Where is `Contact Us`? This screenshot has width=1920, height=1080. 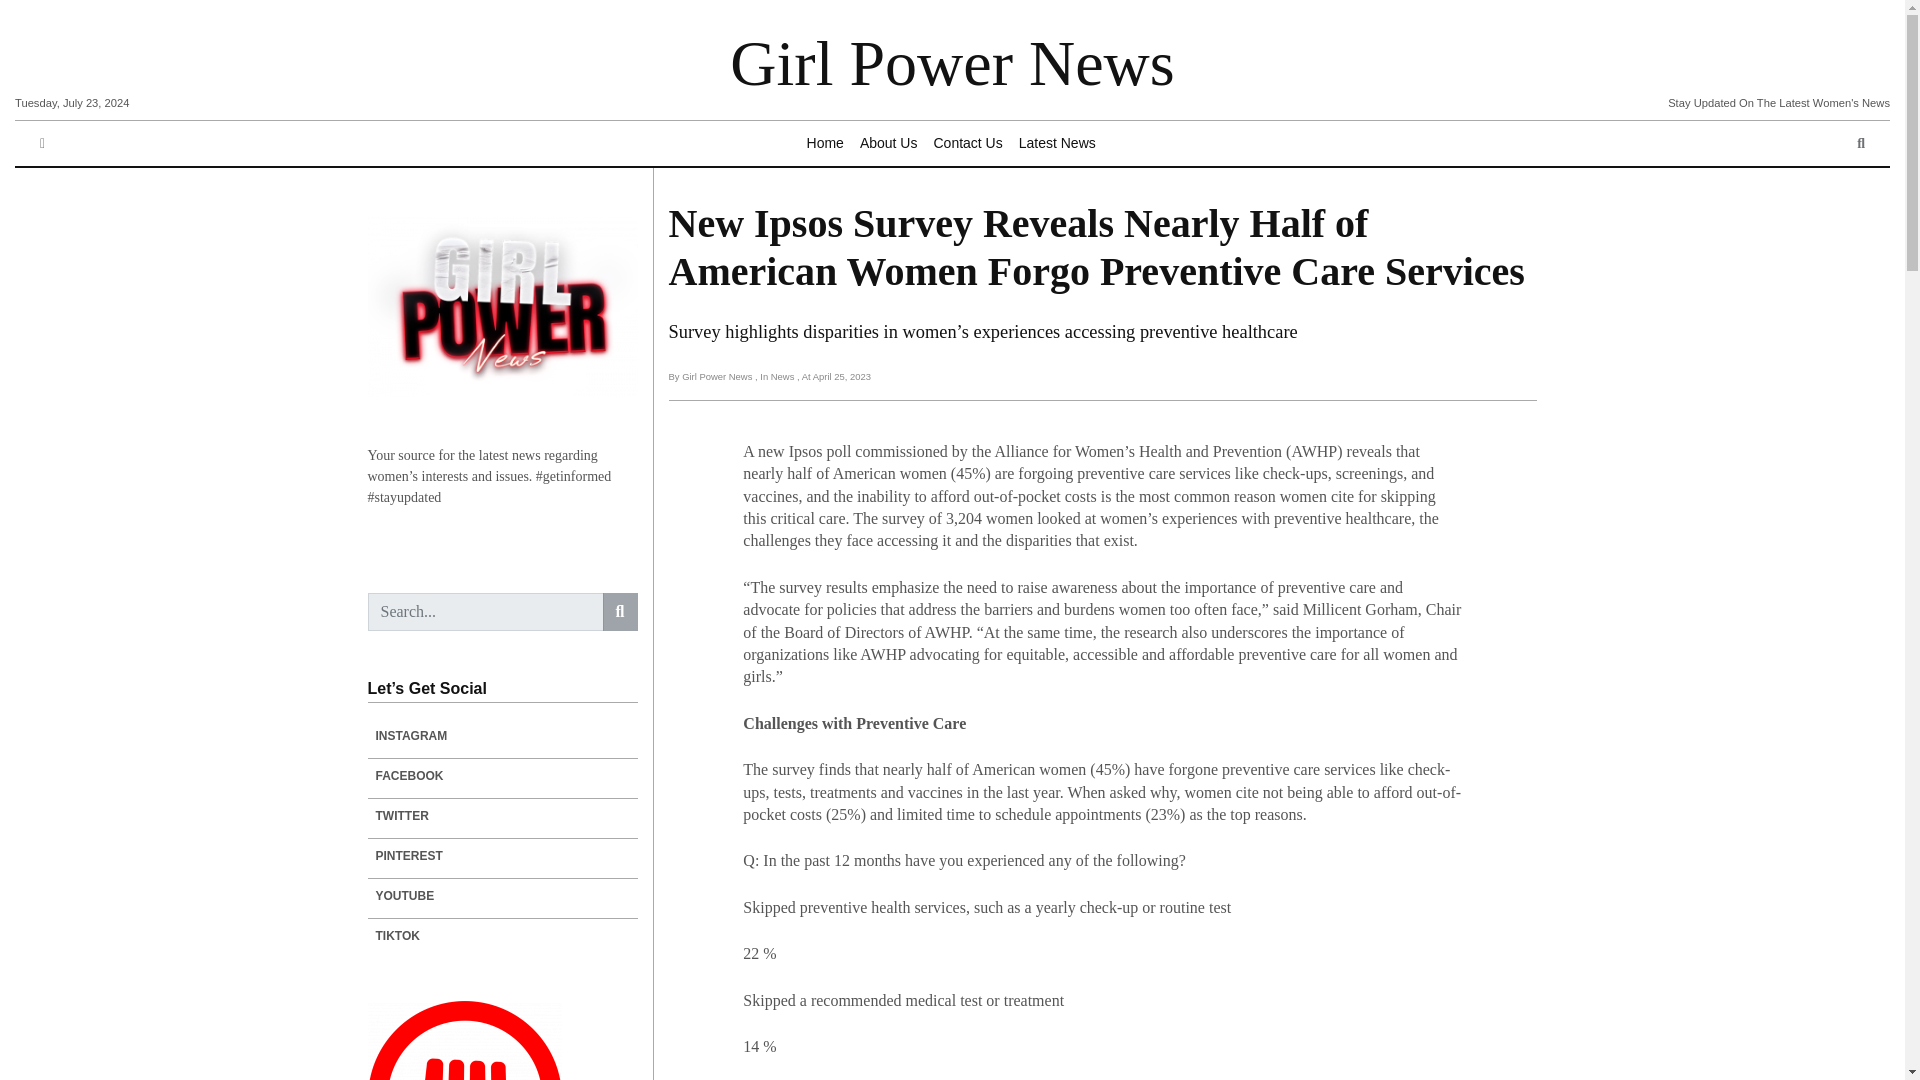 Contact Us is located at coordinates (967, 144).